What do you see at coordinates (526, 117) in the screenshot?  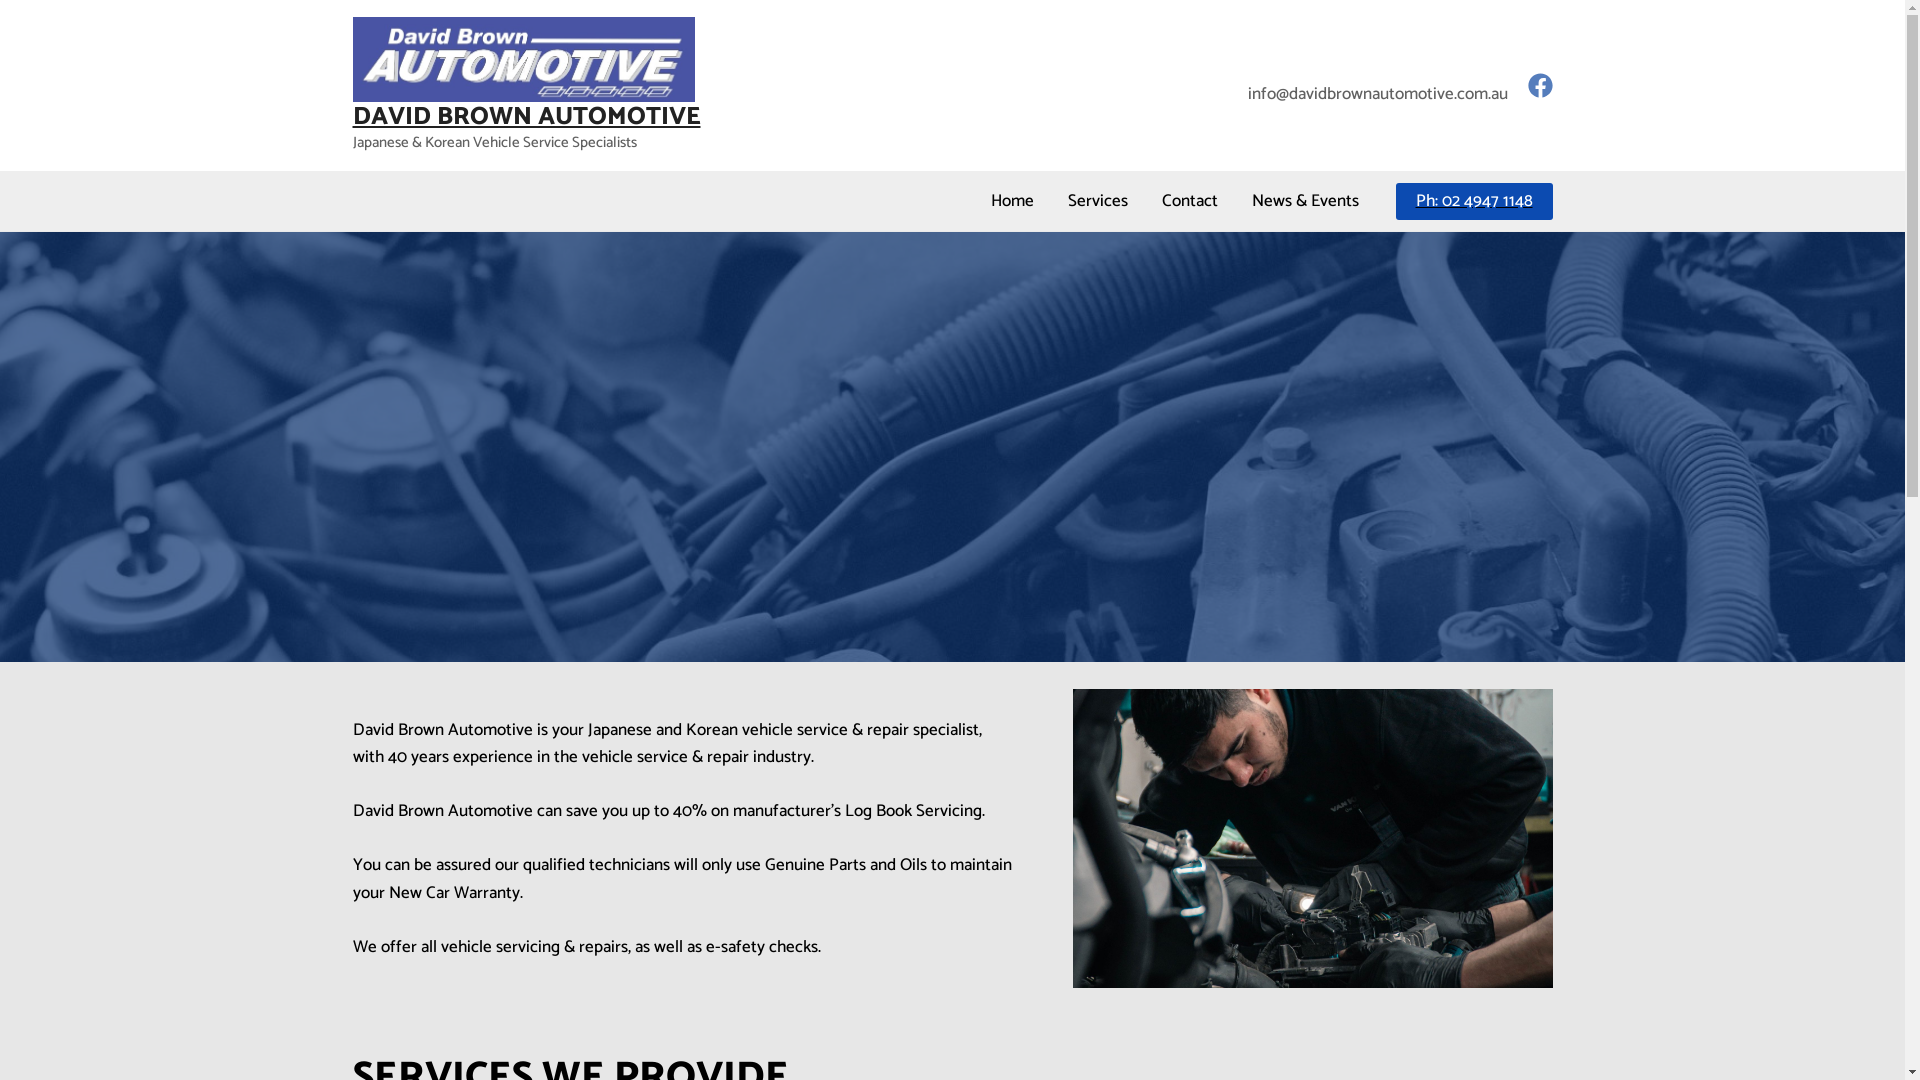 I see `DAVID BROWN AUTOMOTIVE` at bounding box center [526, 117].